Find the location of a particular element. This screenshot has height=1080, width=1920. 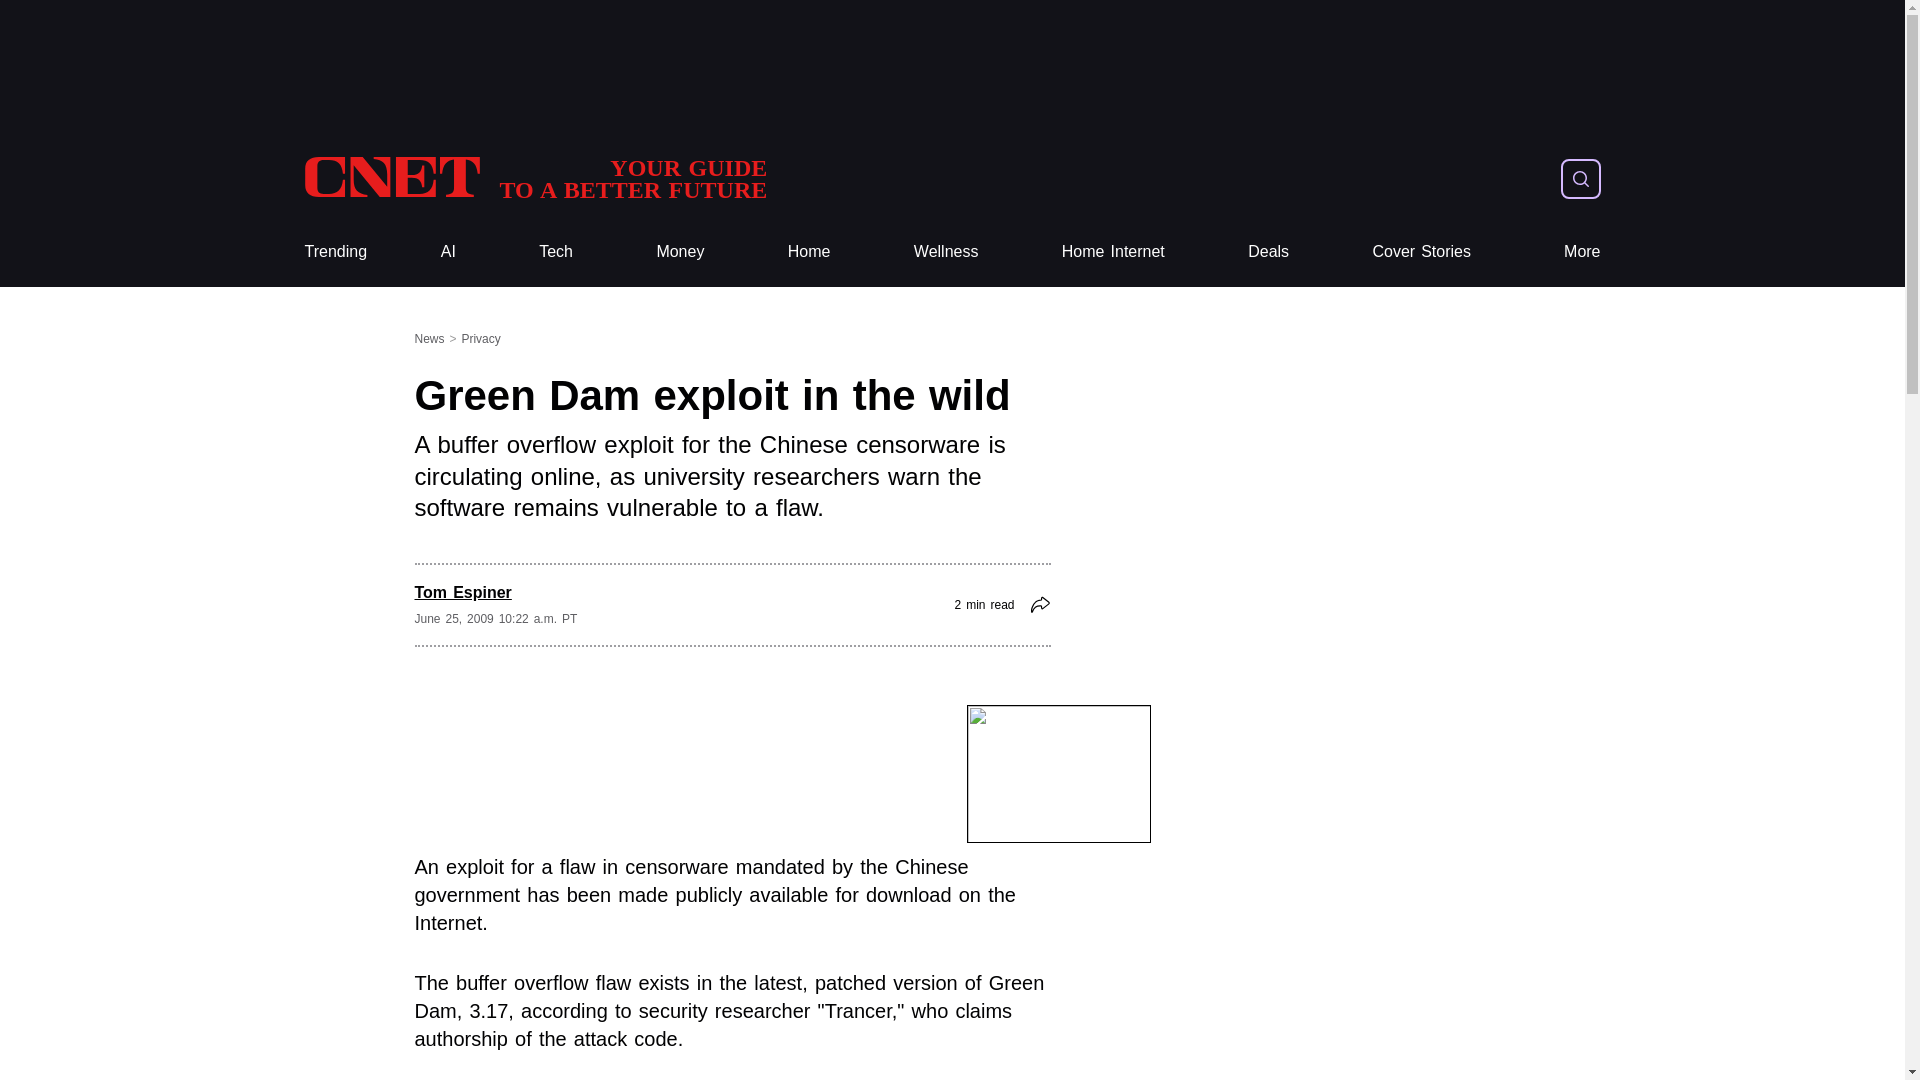

More is located at coordinates (1582, 252).